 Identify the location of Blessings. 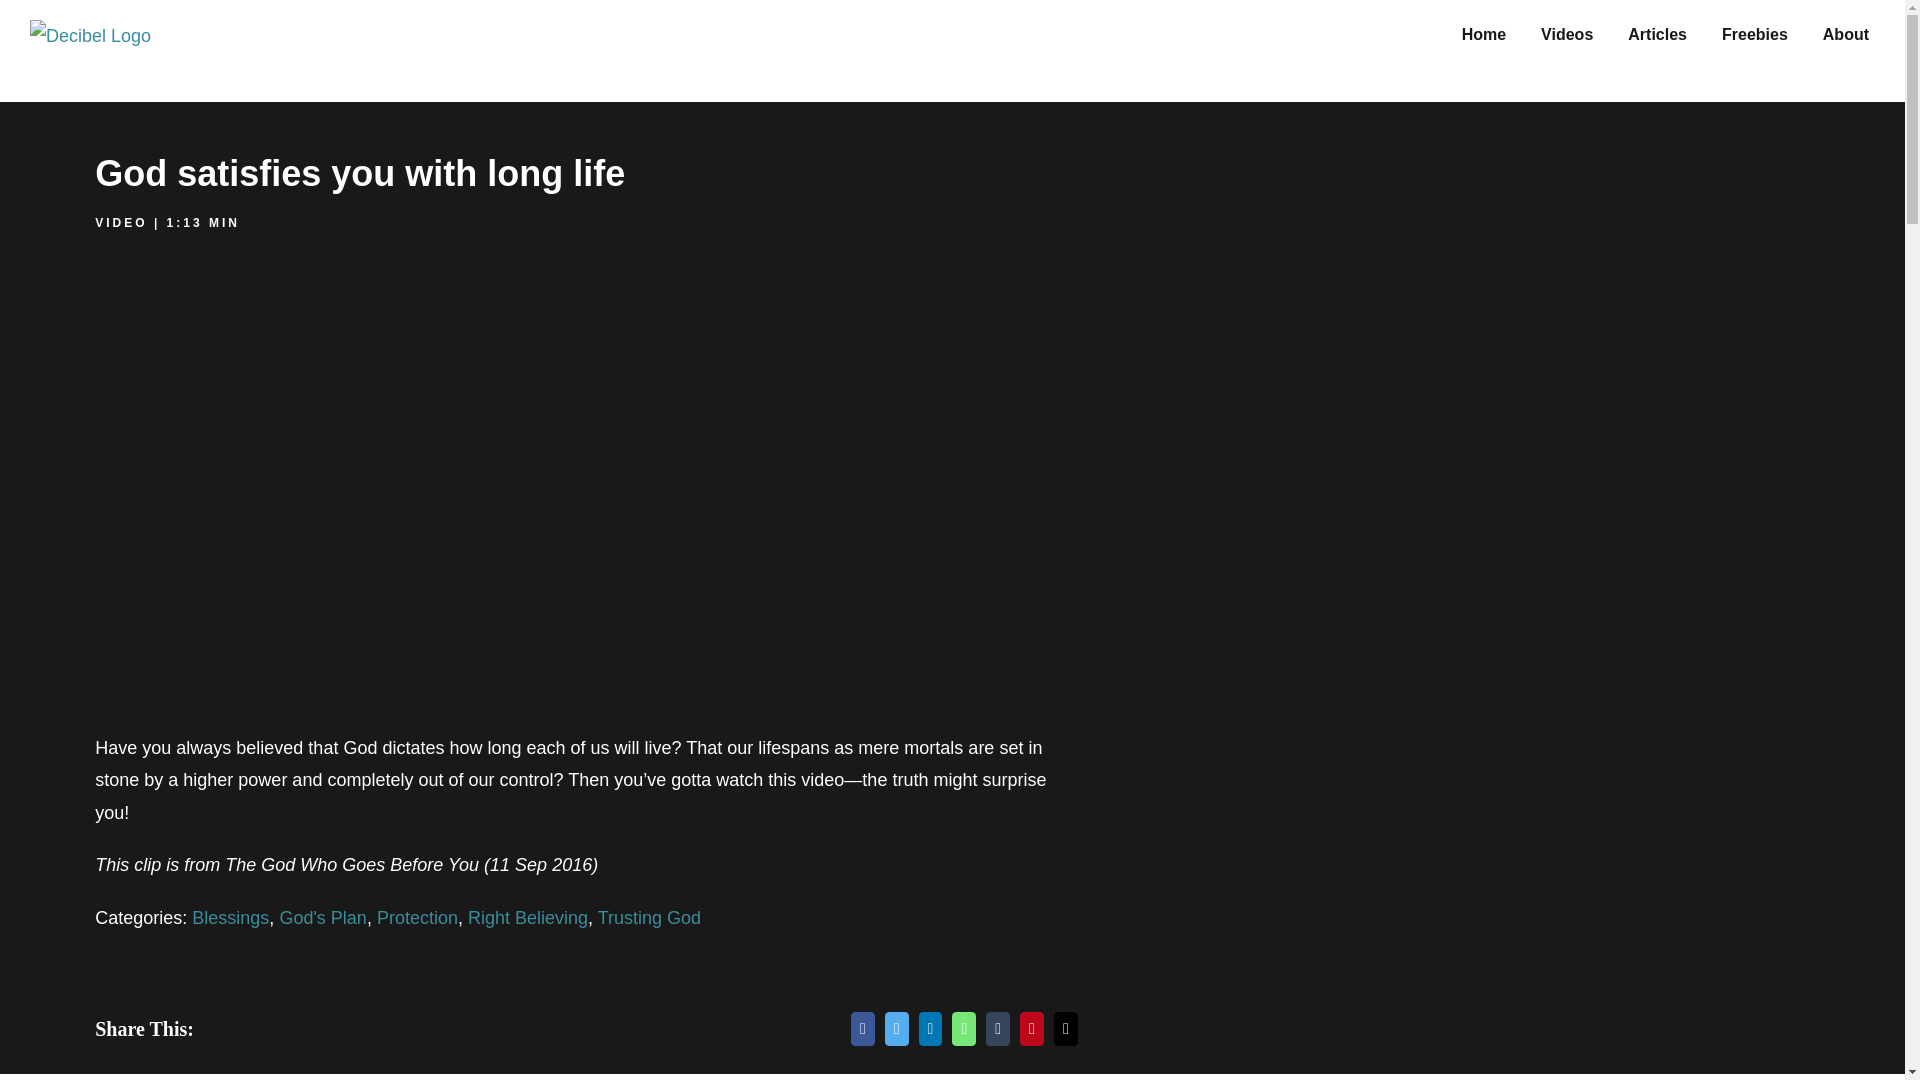
(230, 918).